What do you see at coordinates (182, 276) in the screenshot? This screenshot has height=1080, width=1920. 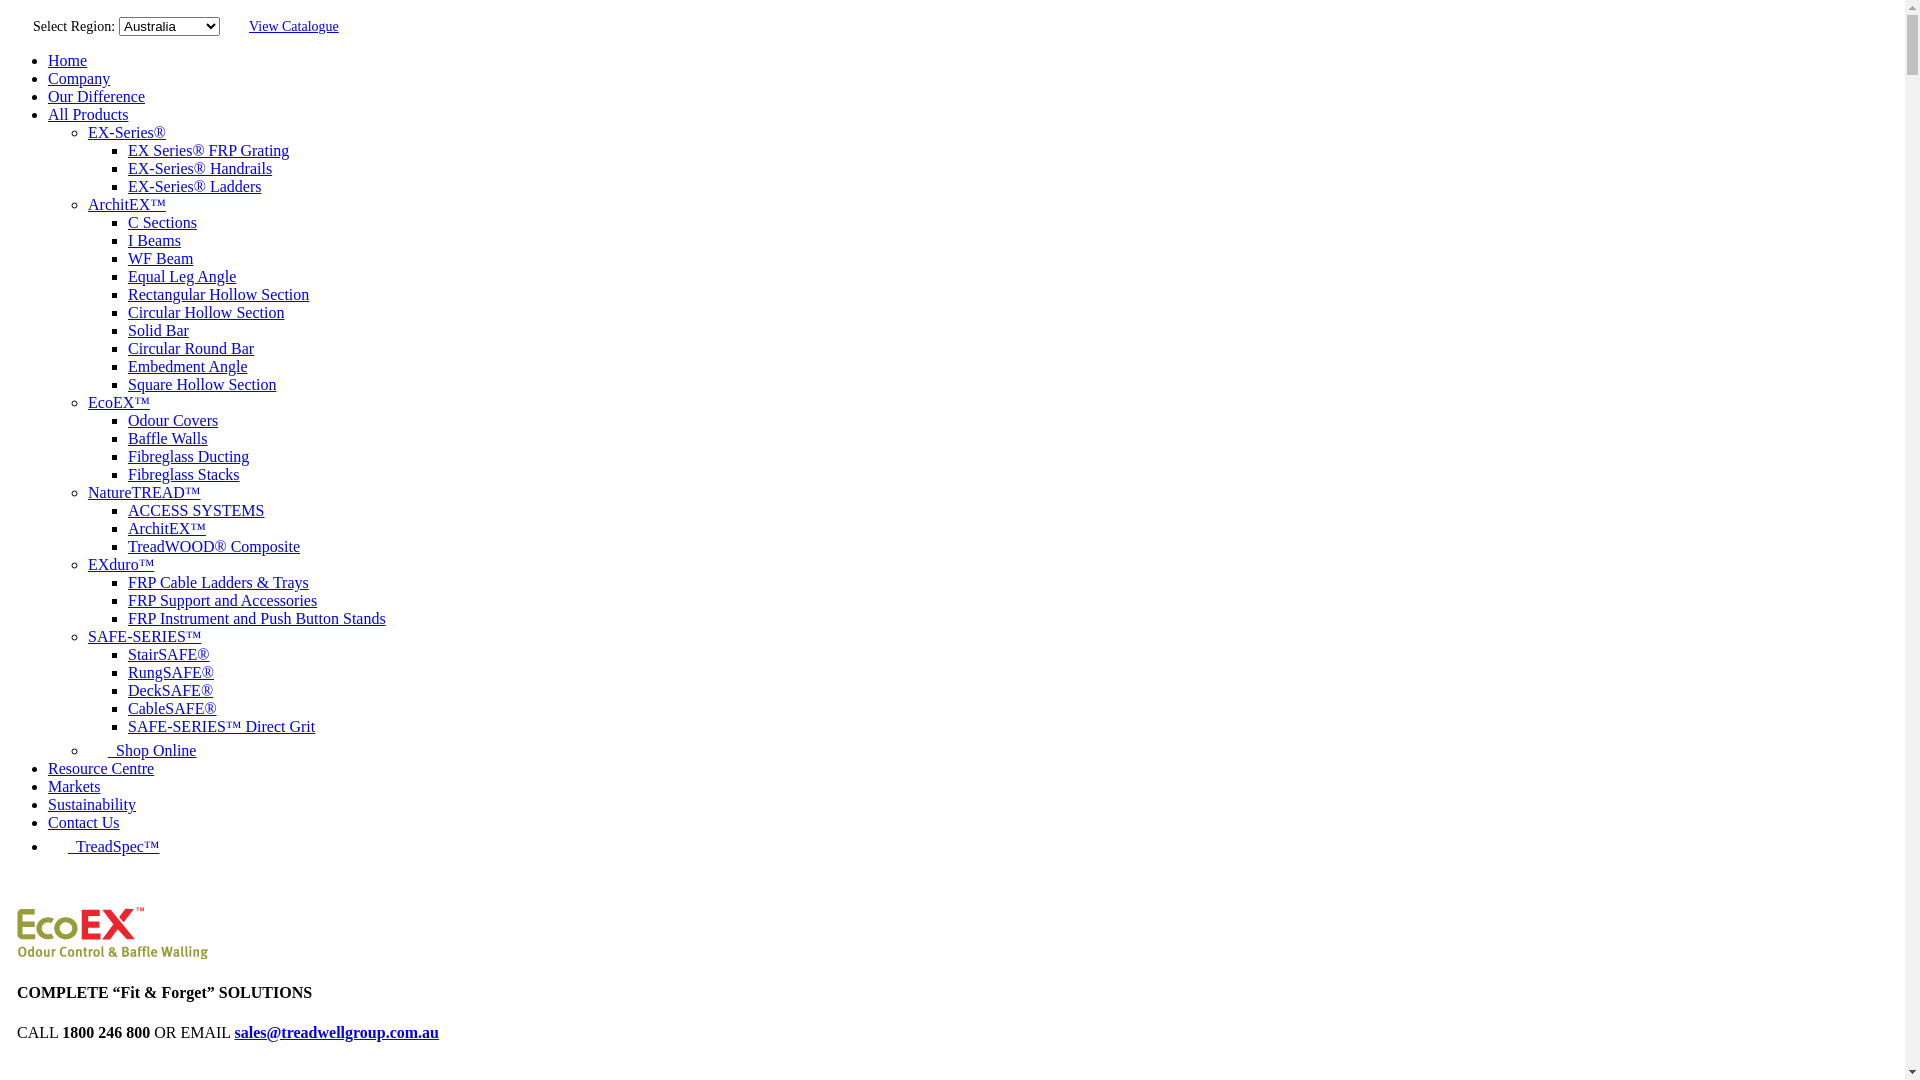 I see `Equal Leg Angle` at bounding box center [182, 276].